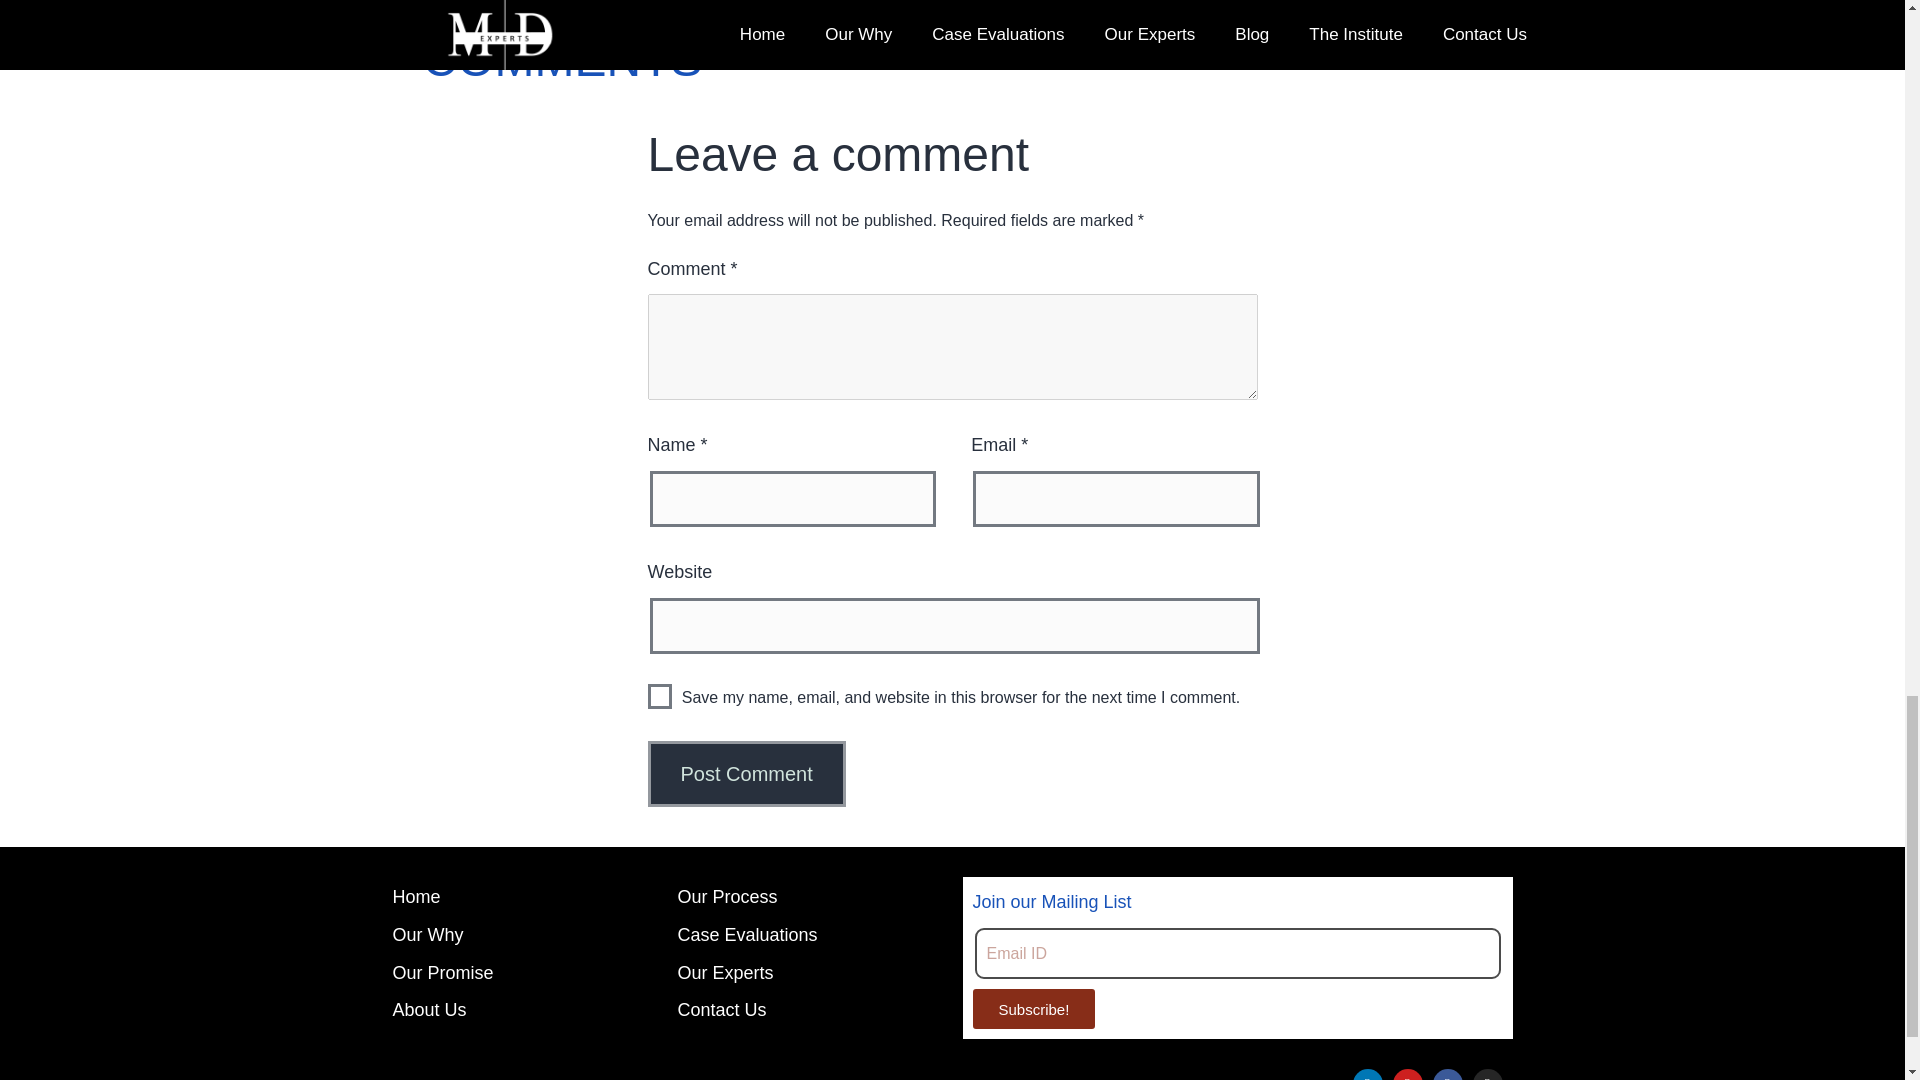 This screenshot has height=1080, width=1920. Describe the element at coordinates (660, 696) in the screenshot. I see `yes` at that location.